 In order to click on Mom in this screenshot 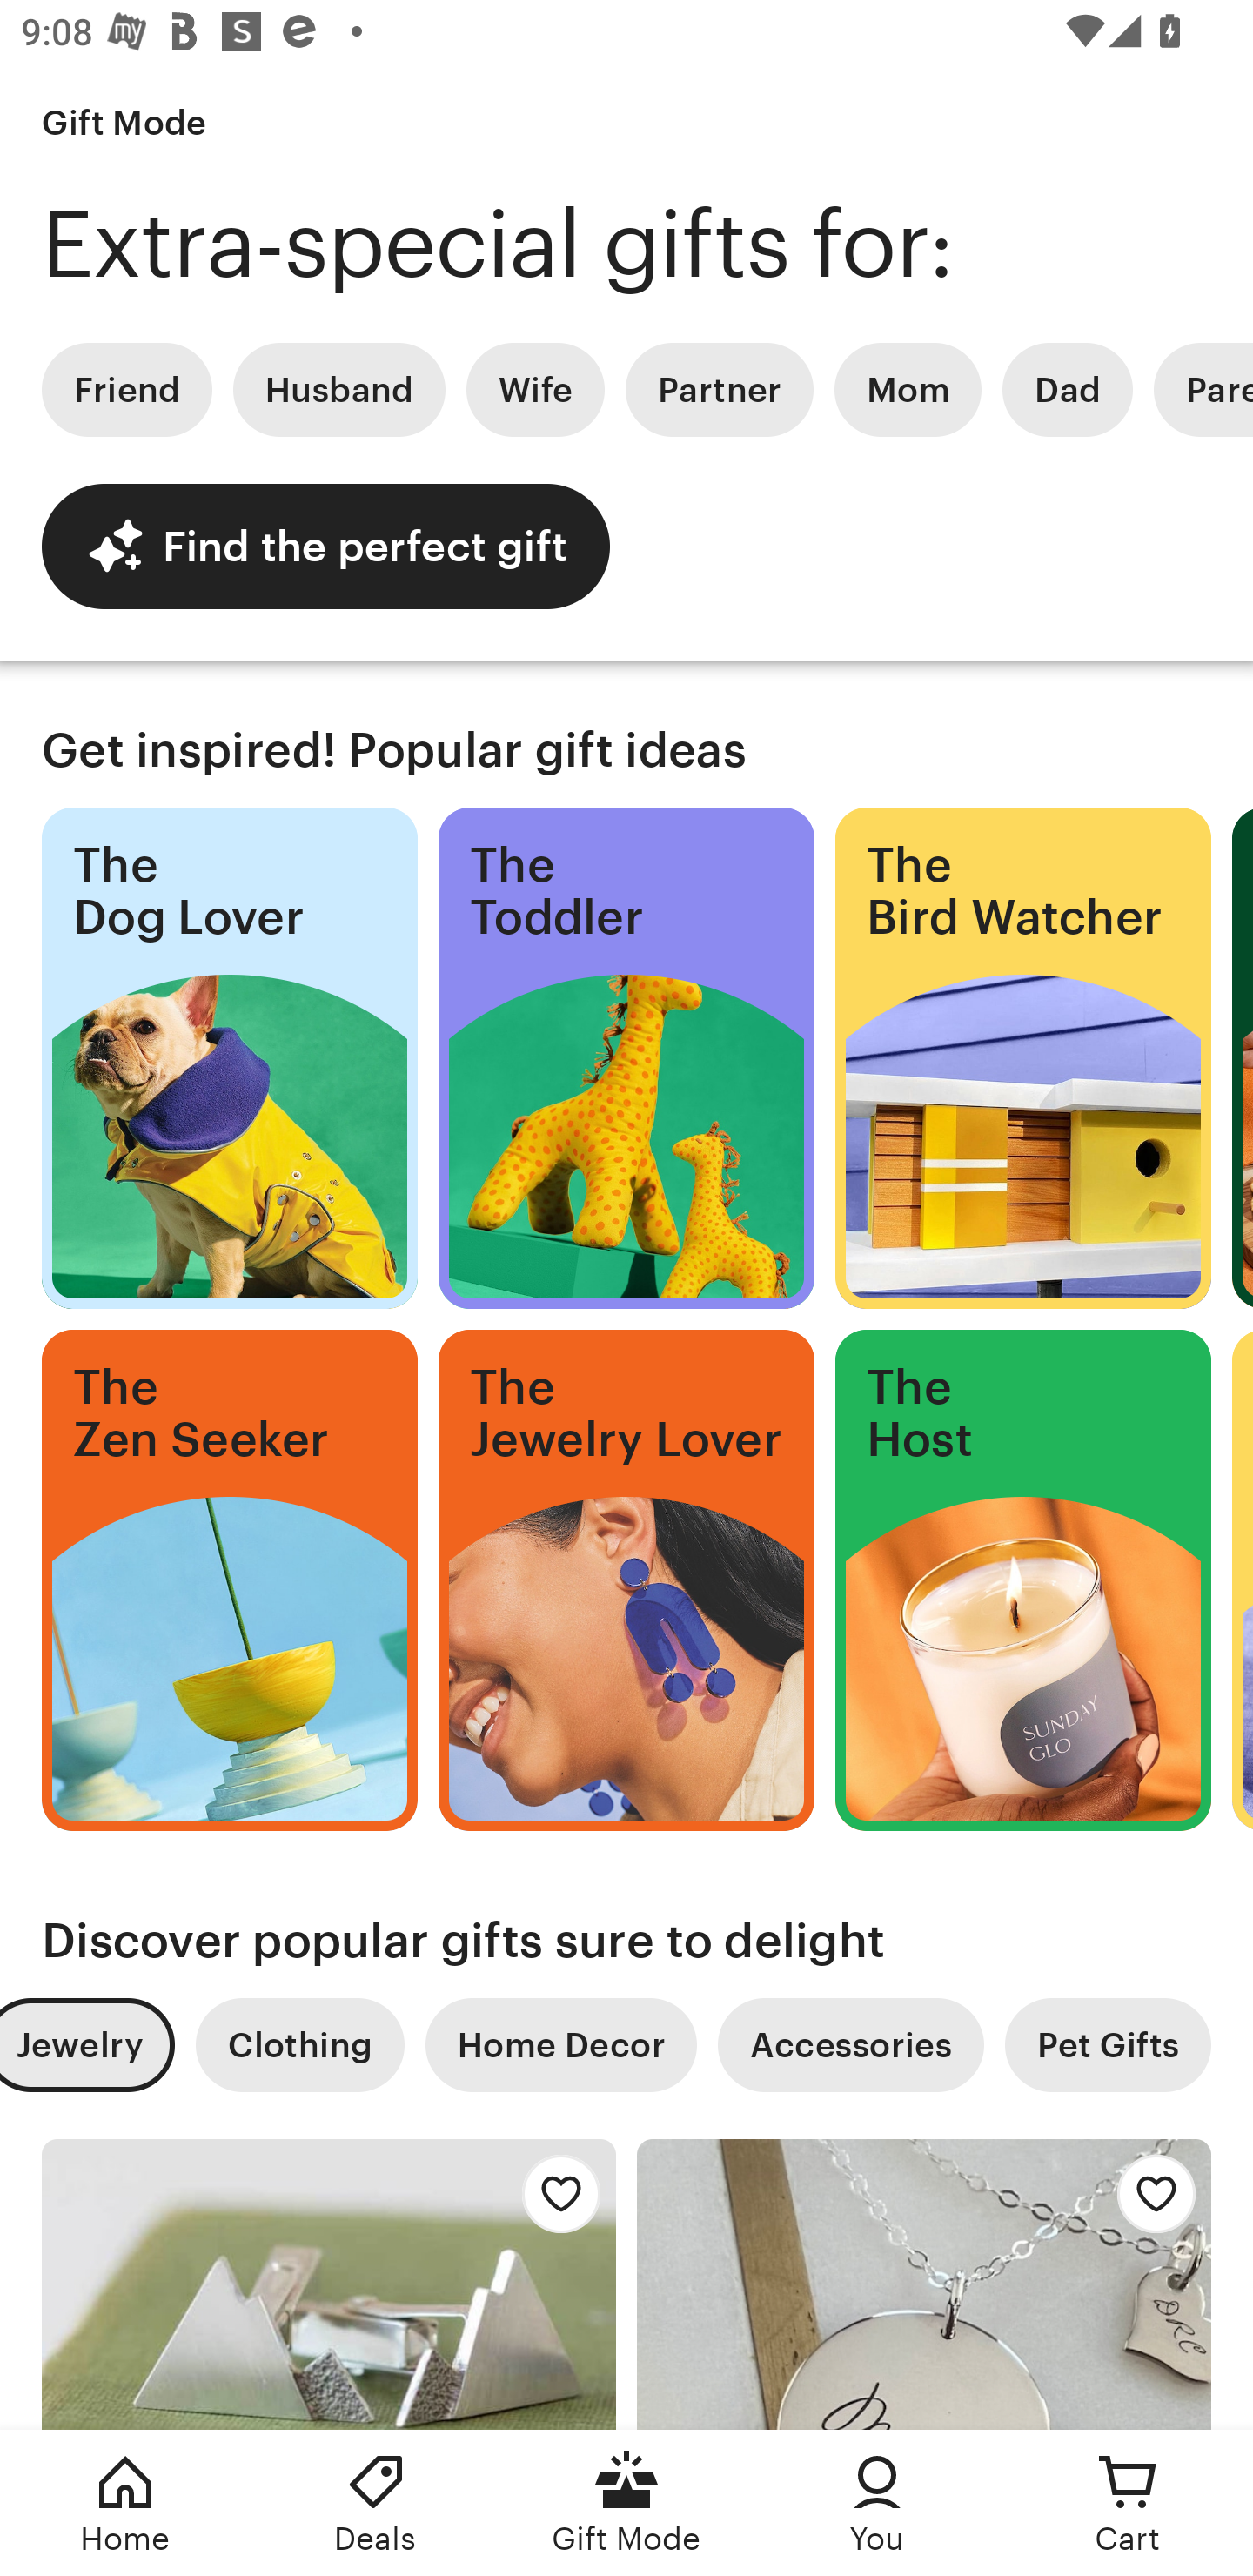, I will do `click(908, 390)`.